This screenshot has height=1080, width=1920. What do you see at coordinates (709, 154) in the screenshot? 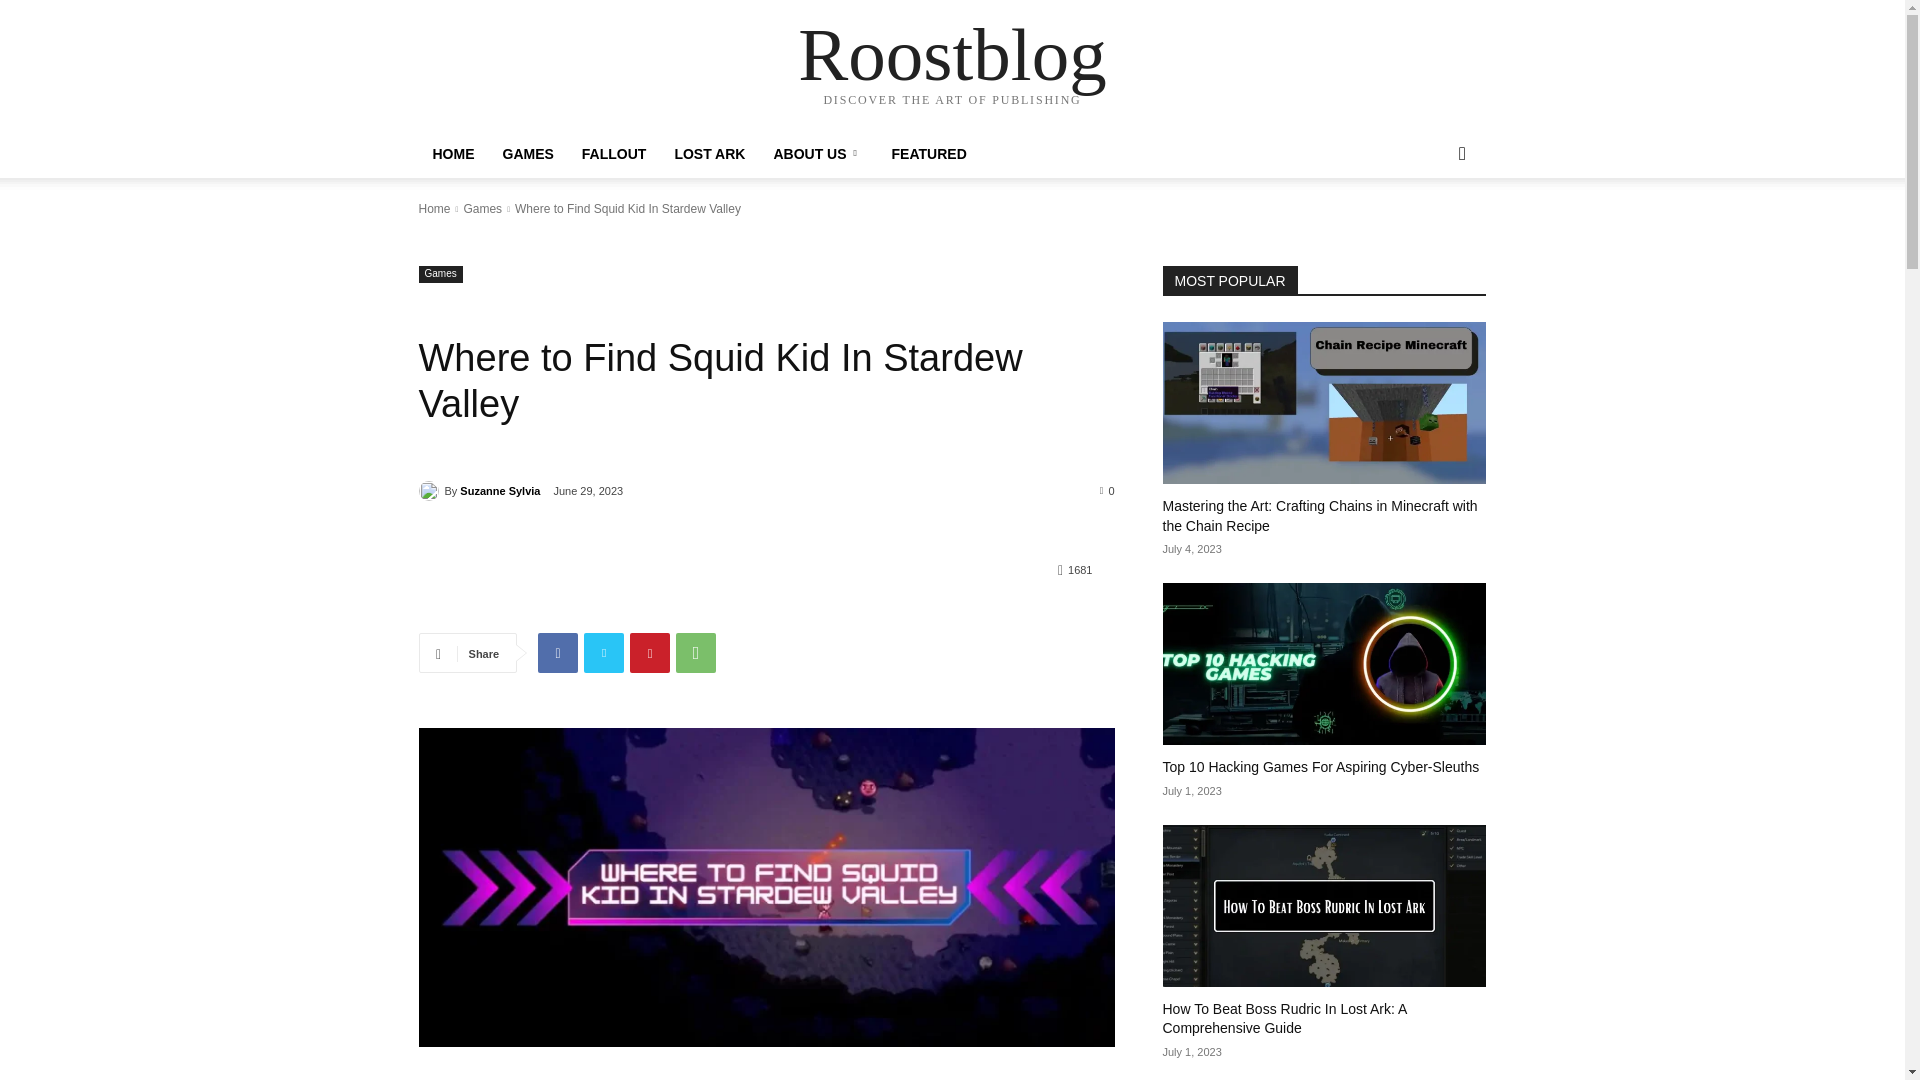
I see `LOST ARK` at bounding box center [709, 154].